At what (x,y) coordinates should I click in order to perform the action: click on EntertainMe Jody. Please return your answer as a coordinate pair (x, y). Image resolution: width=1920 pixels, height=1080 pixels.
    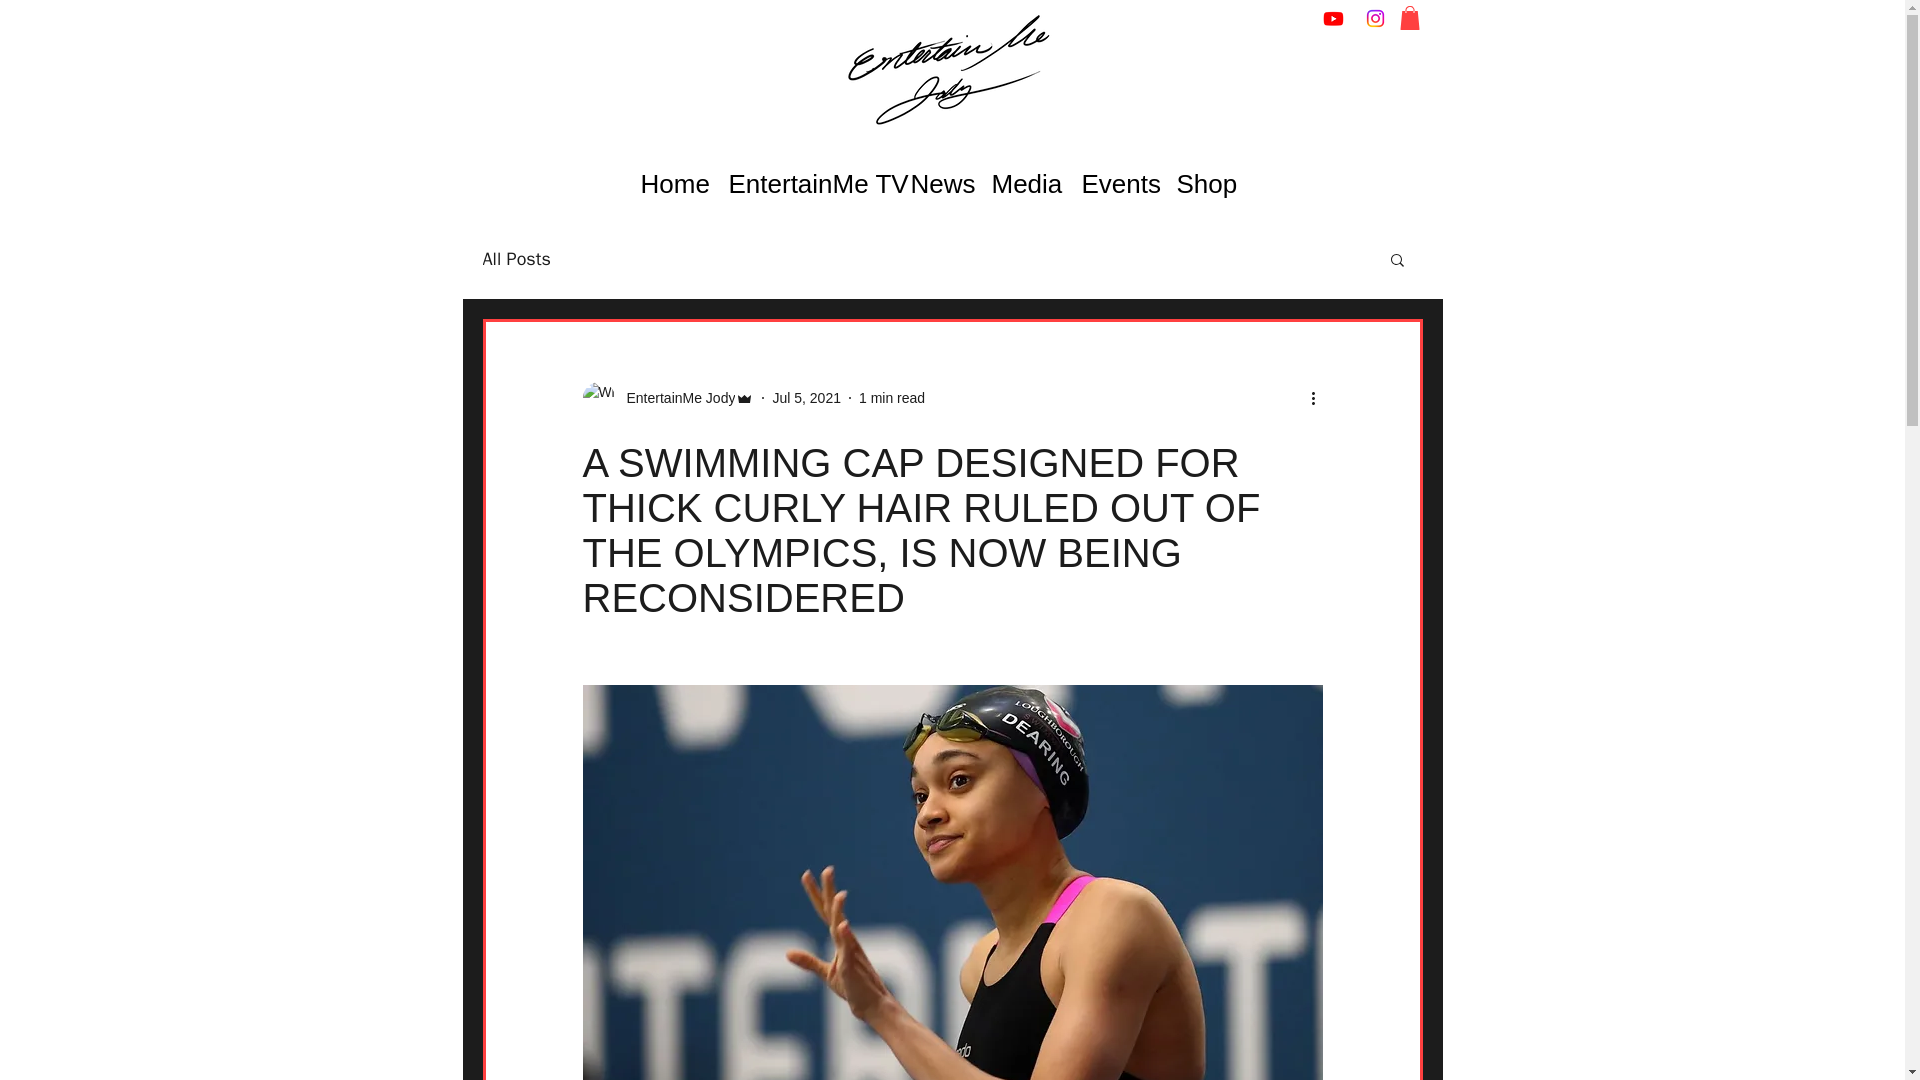
    Looking at the image, I should click on (674, 398).